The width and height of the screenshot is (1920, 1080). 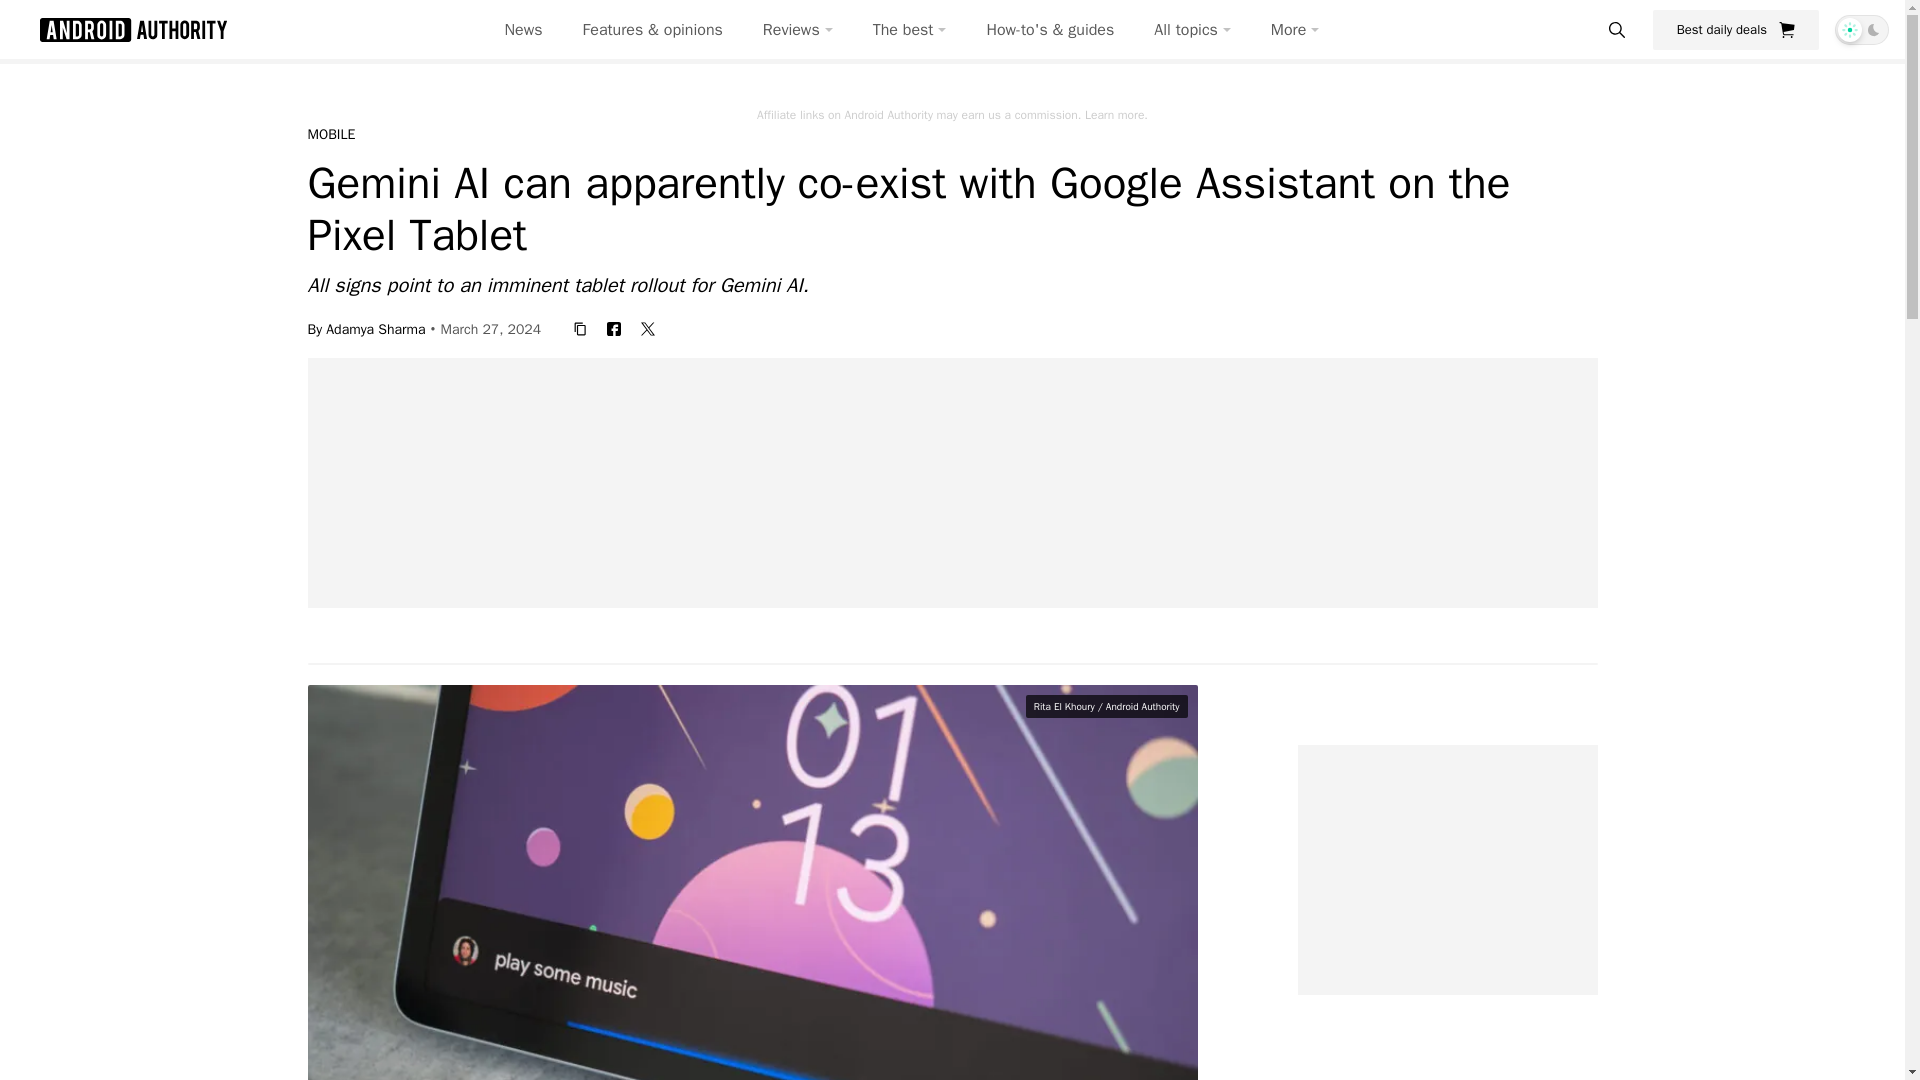 What do you see at coordinates (614, 328) in the screenshot?
I see `facebook` at bounding box center [614, 328].